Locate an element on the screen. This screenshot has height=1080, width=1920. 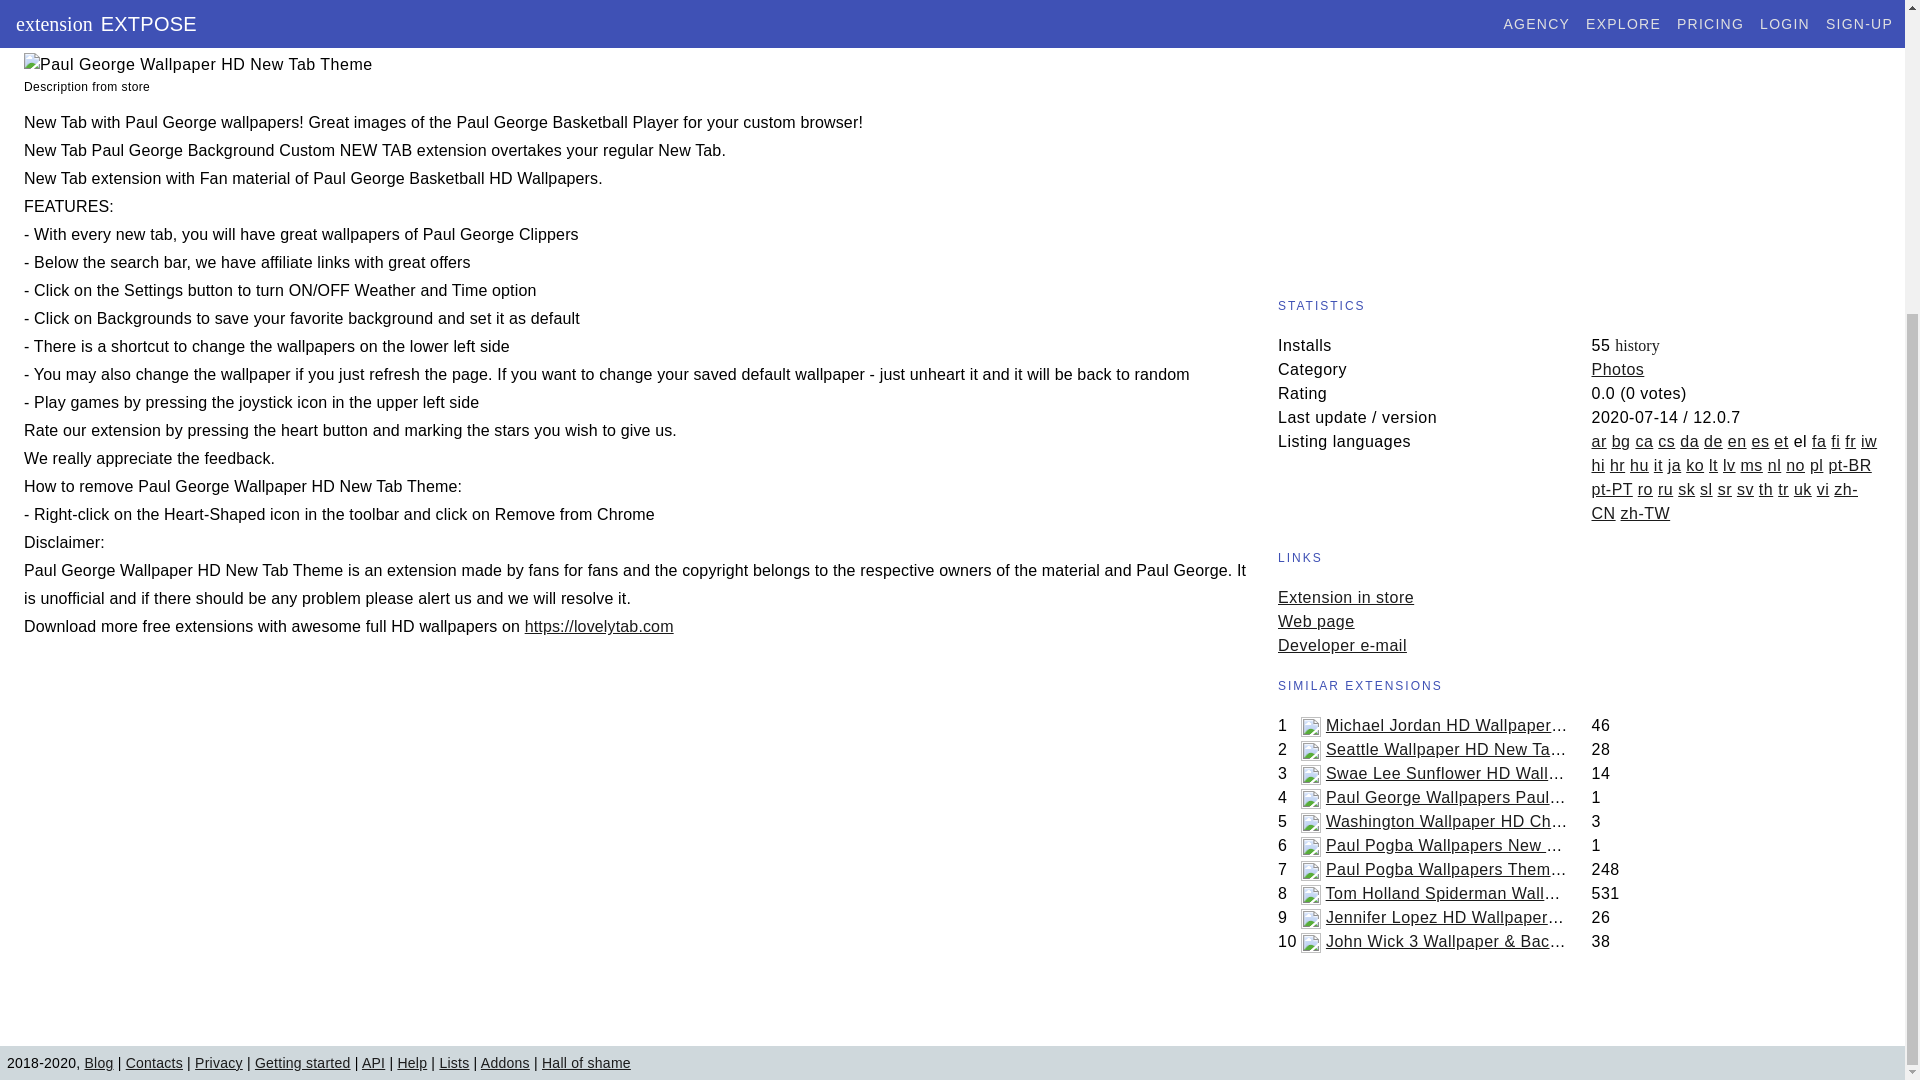
Photos is located at coordinates (1618, 369).